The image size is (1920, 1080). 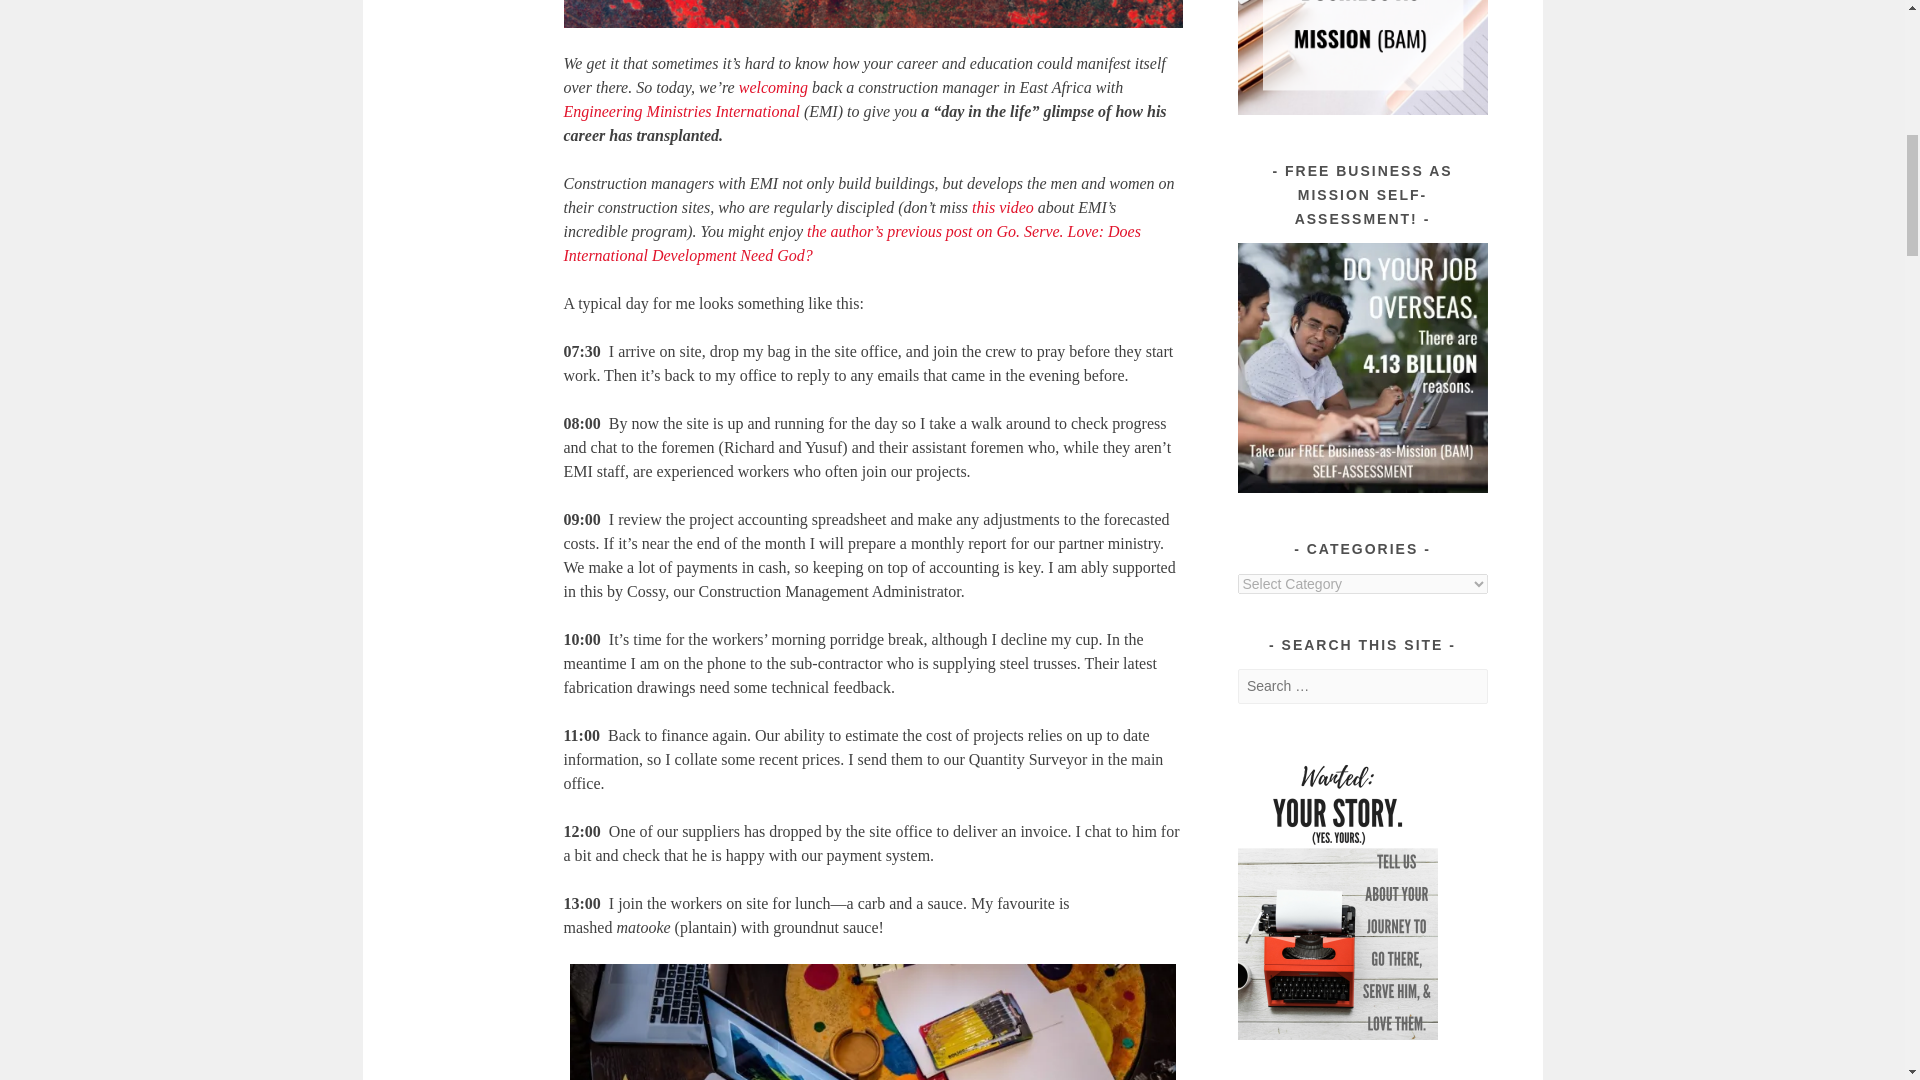 I want to click on welcoming, so click(x=774, y=87).